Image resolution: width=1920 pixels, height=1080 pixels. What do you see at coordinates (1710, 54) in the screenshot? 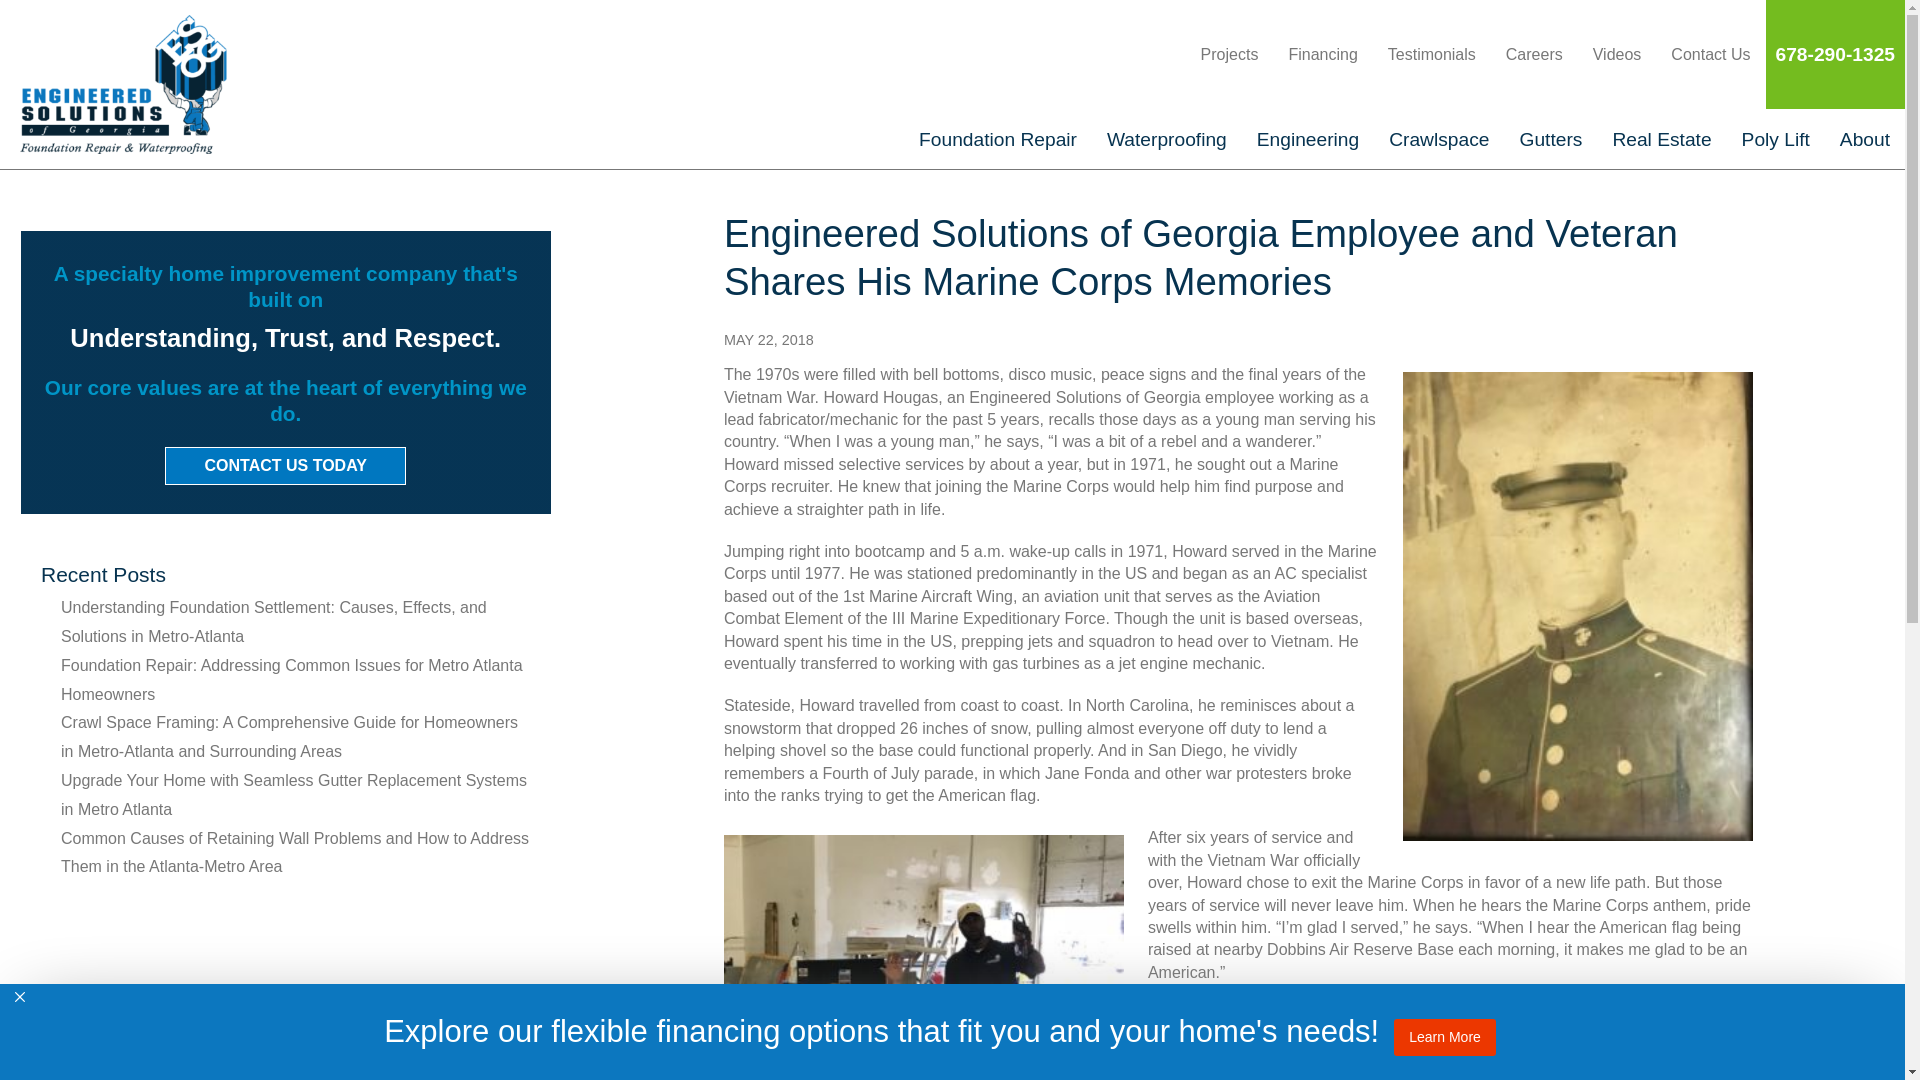
I see `Contact Us` at bounding box center [1710, 54].